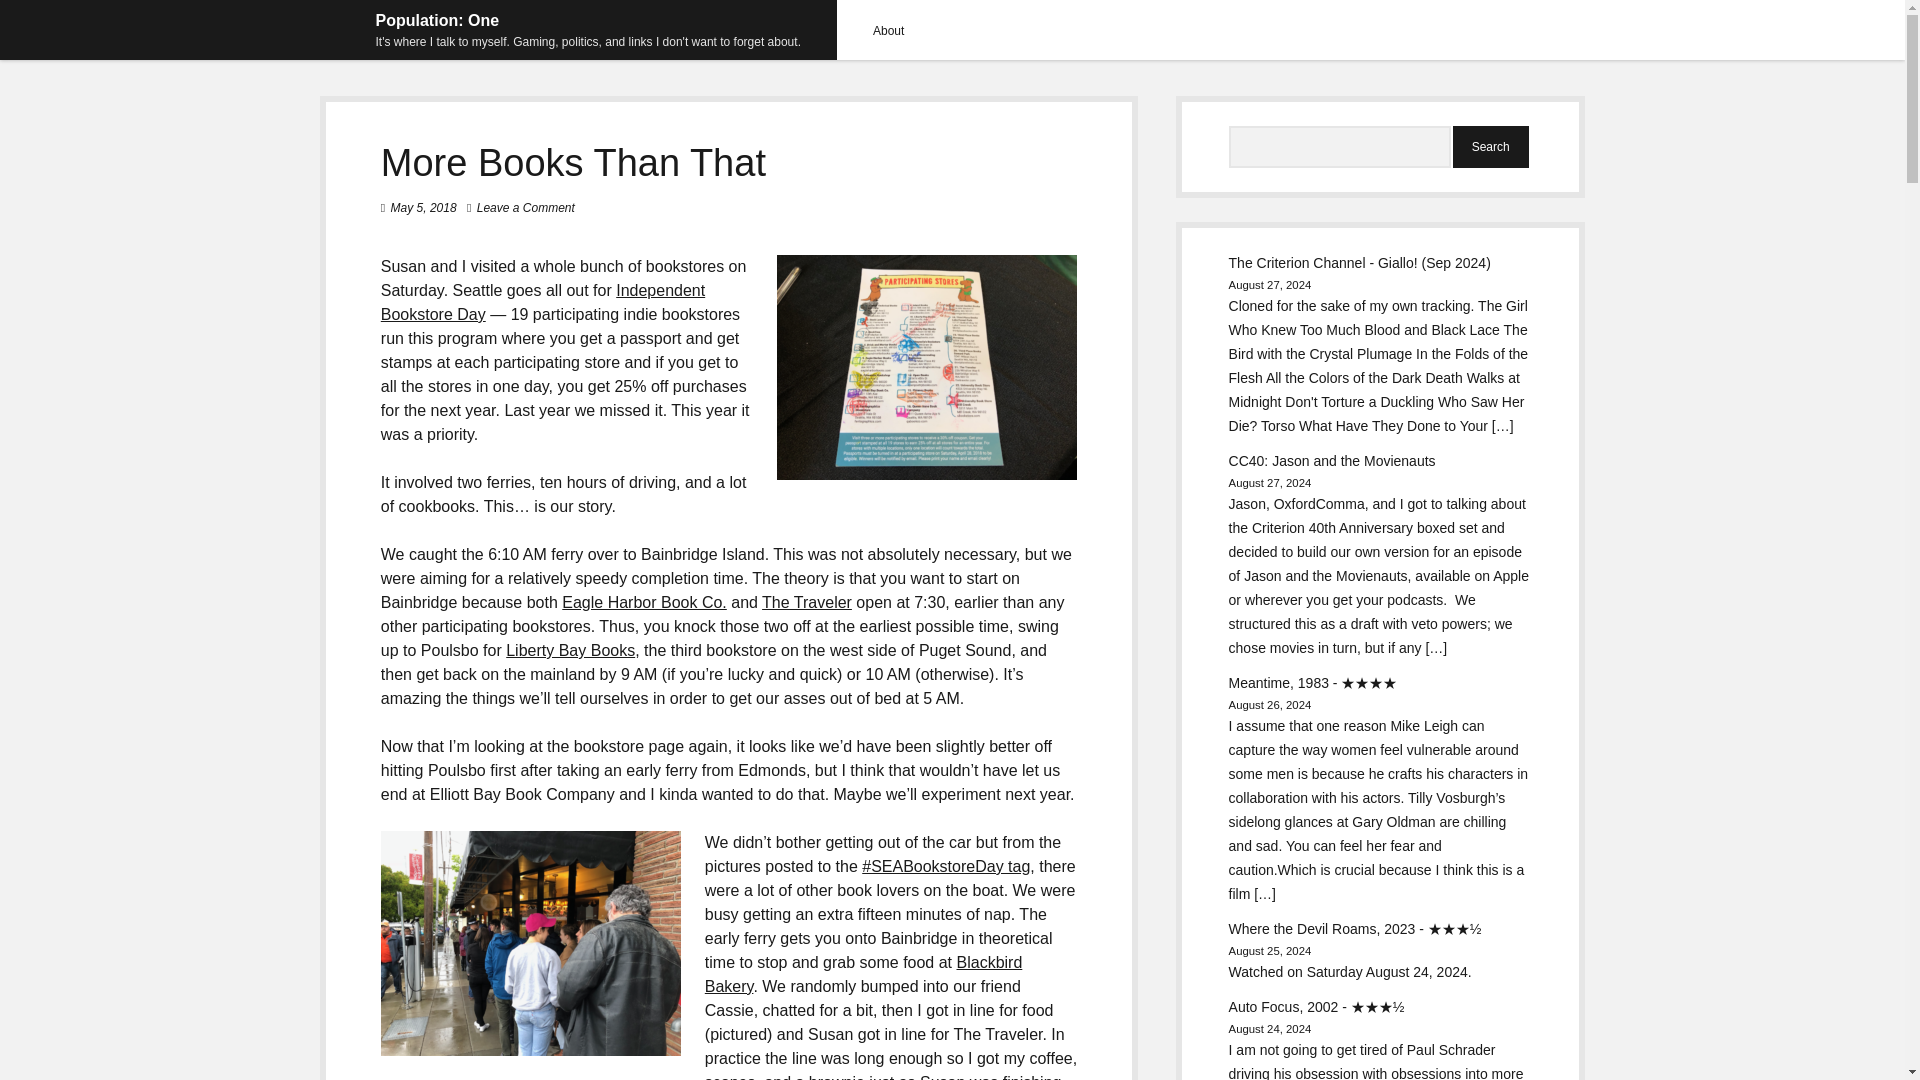 This screenshot has height=1080, width=1920. Describe the element at coordinates (1490, 147) in the screenshot. I see `Search` at that location.